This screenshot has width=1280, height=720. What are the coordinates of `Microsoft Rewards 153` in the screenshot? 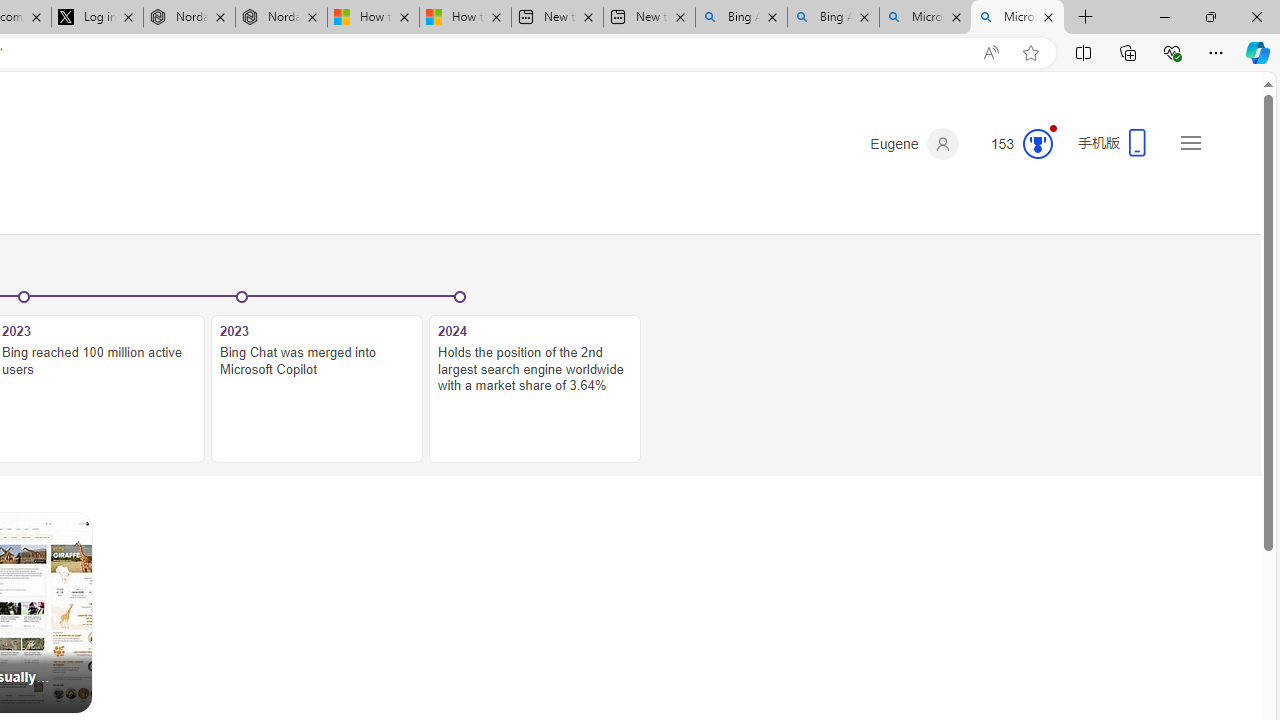 It's located at (1014, 144).